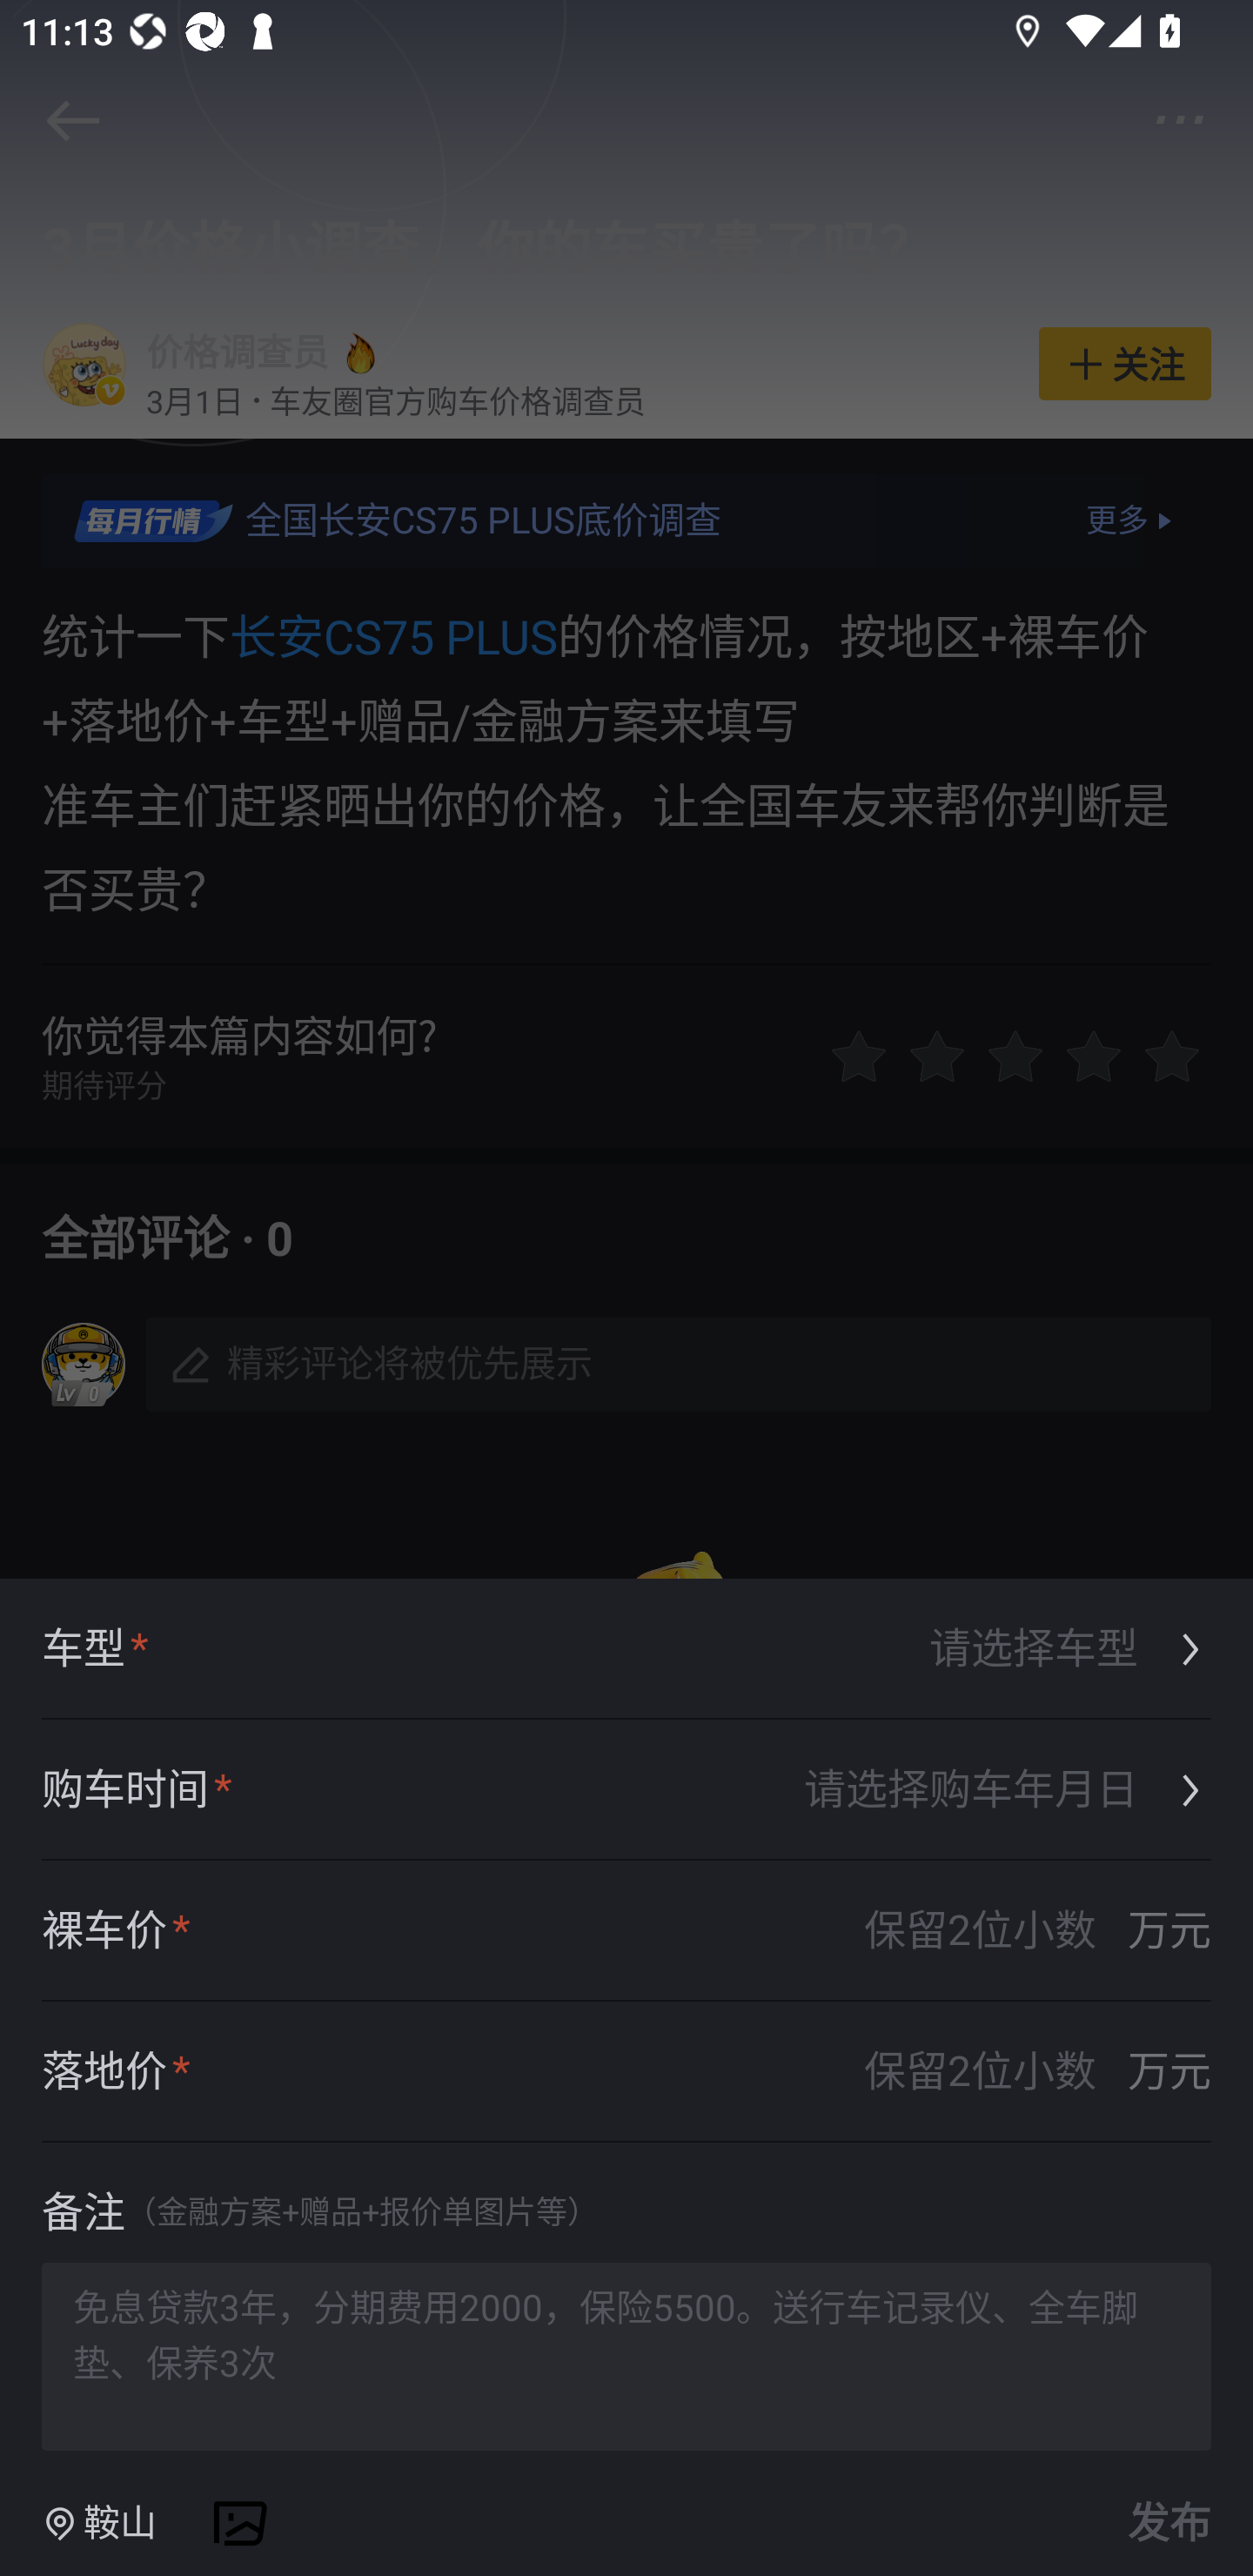 This screenshot has width=1253, height=2576. What do you see at coordinates (99, 2524) in the screenshot?
I see `鞍山` at bounding box center [99, 2524].